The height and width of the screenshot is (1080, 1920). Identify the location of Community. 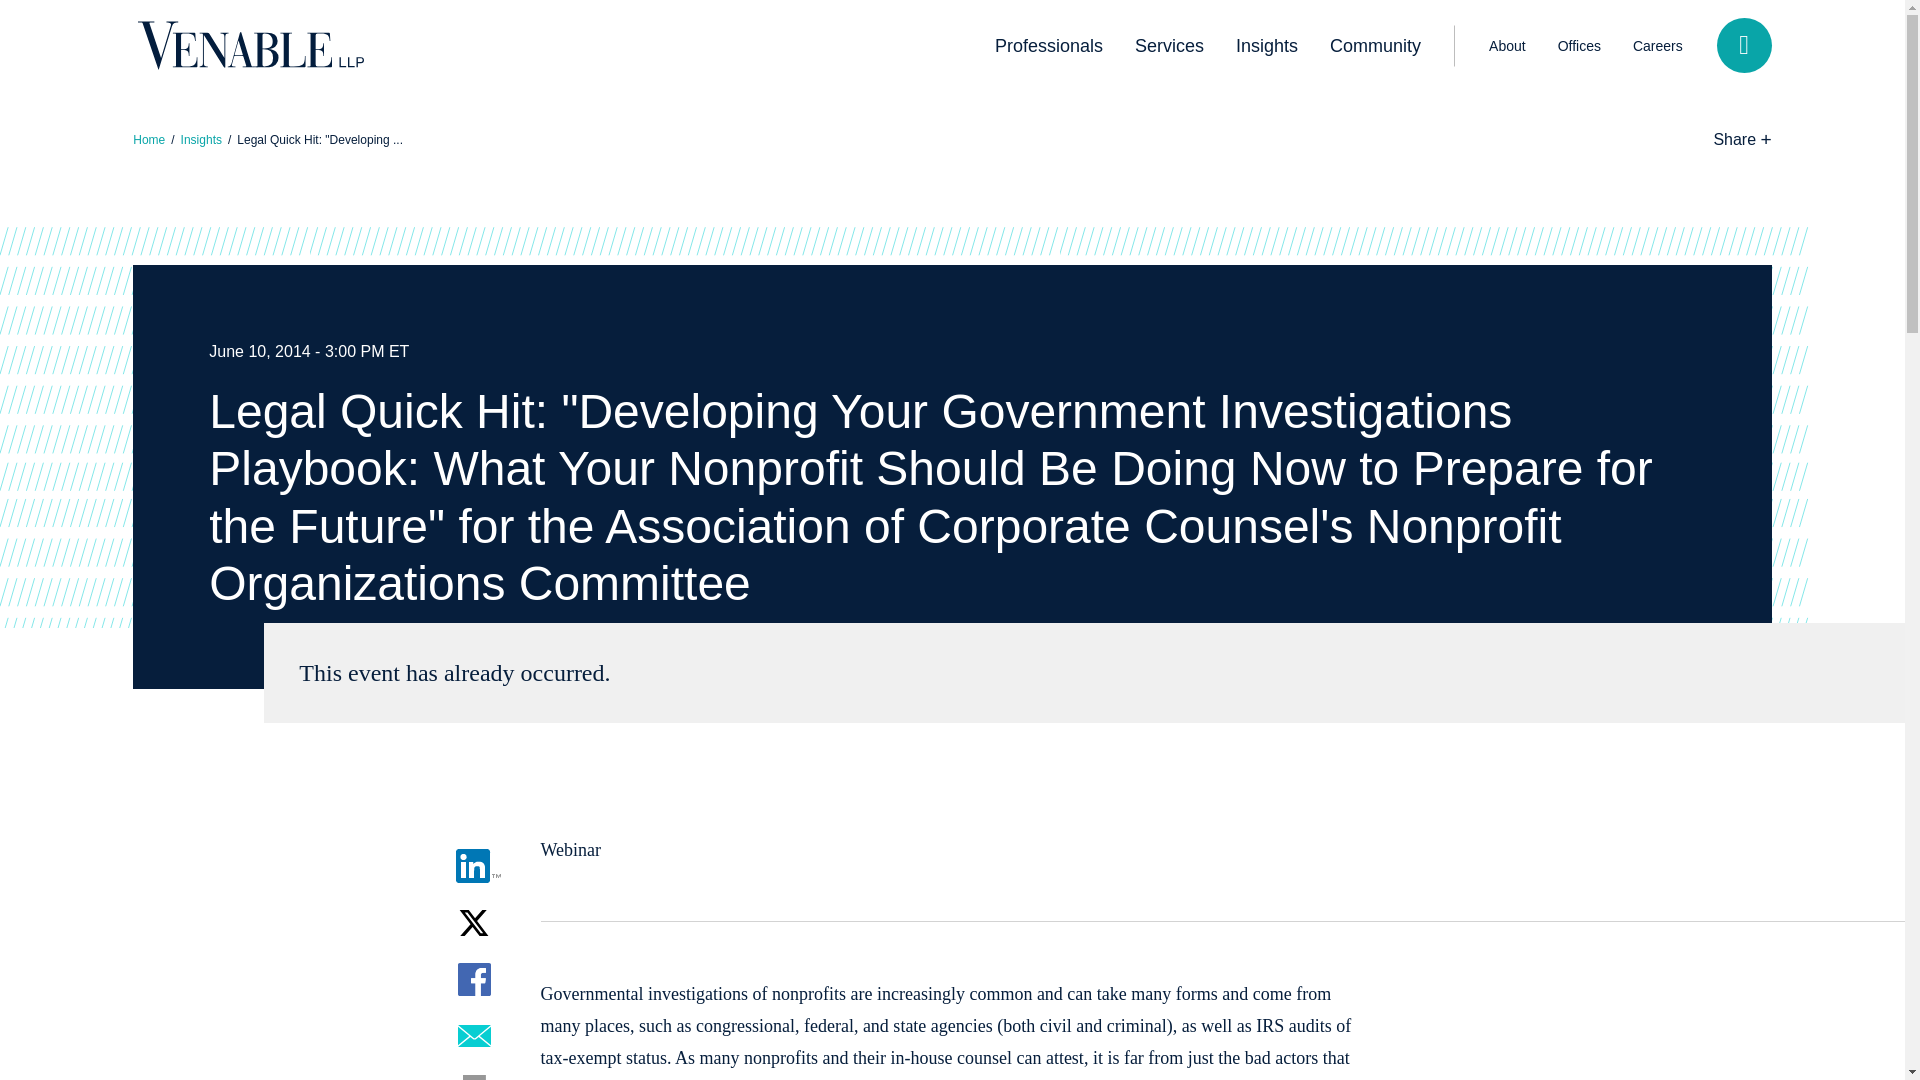
(1374, 46).